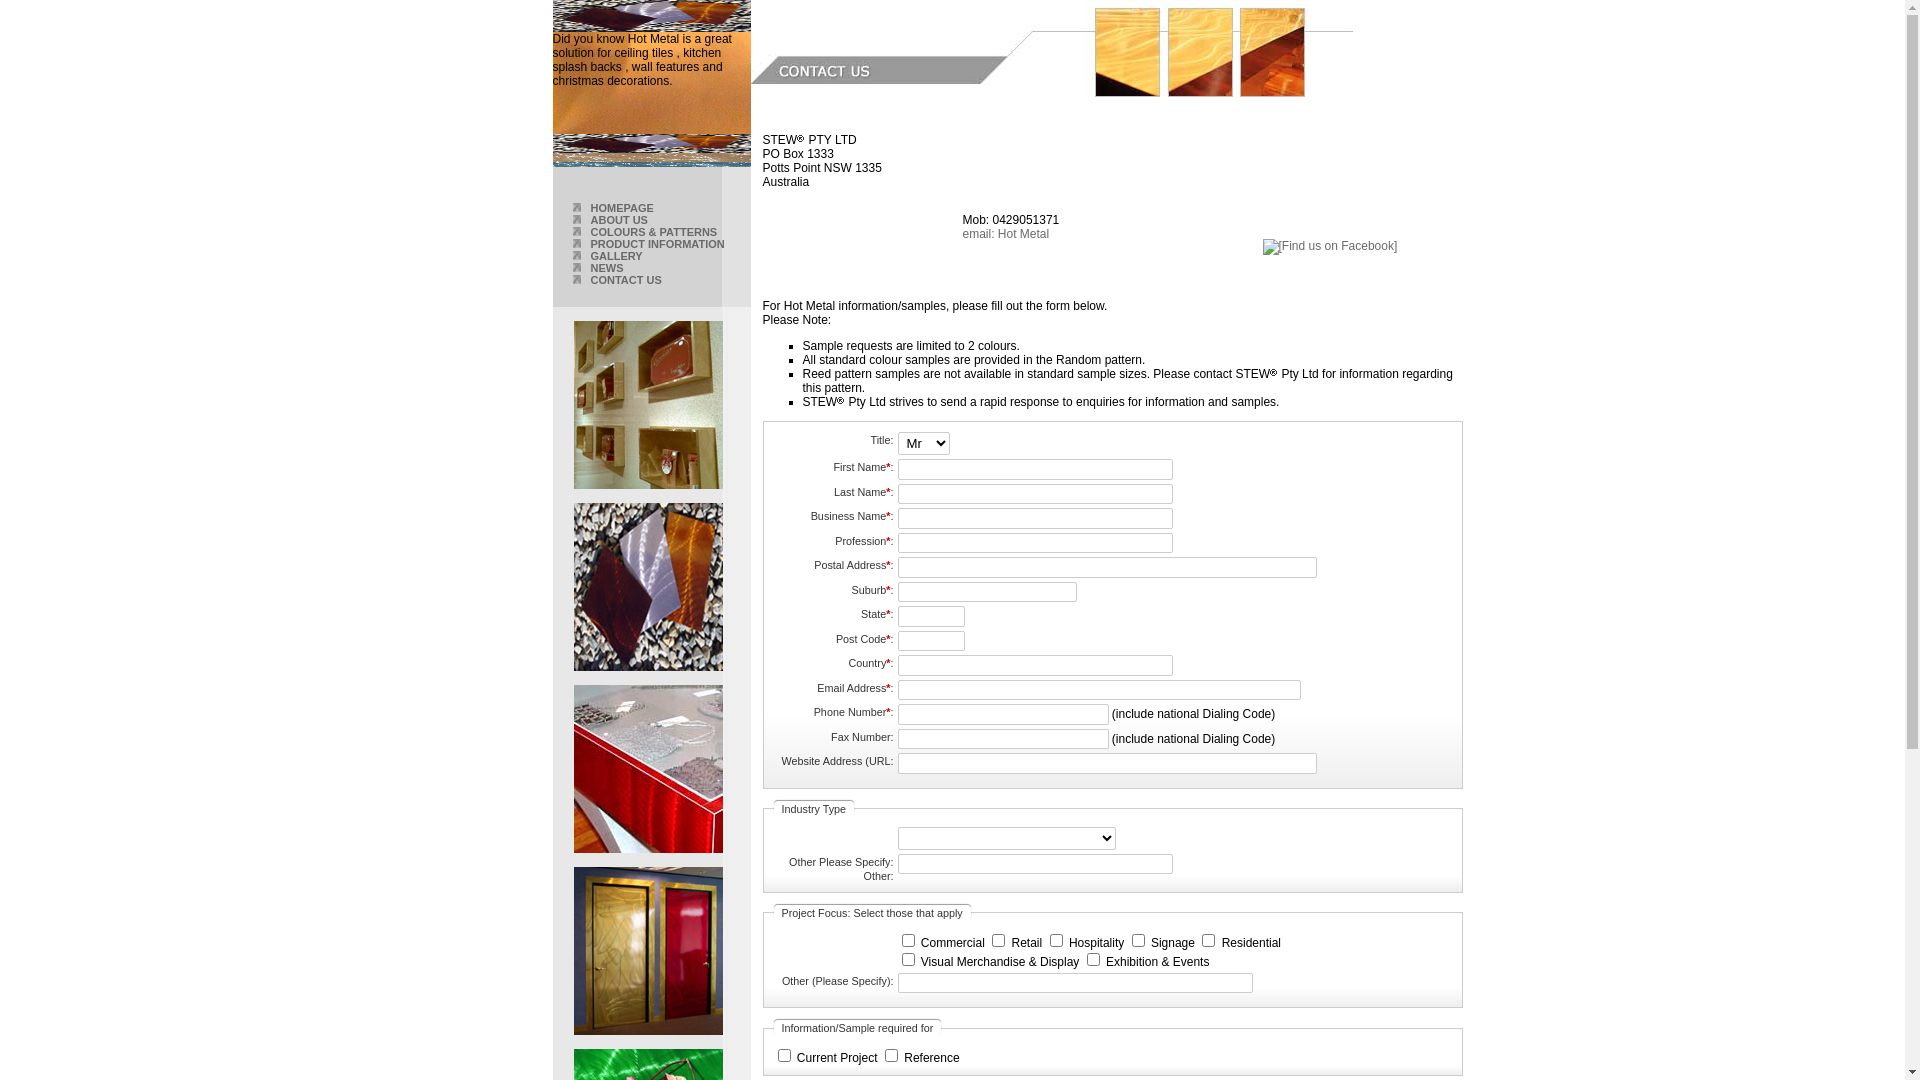  I want to click on email: Hot Metal, so click(1006, 234).